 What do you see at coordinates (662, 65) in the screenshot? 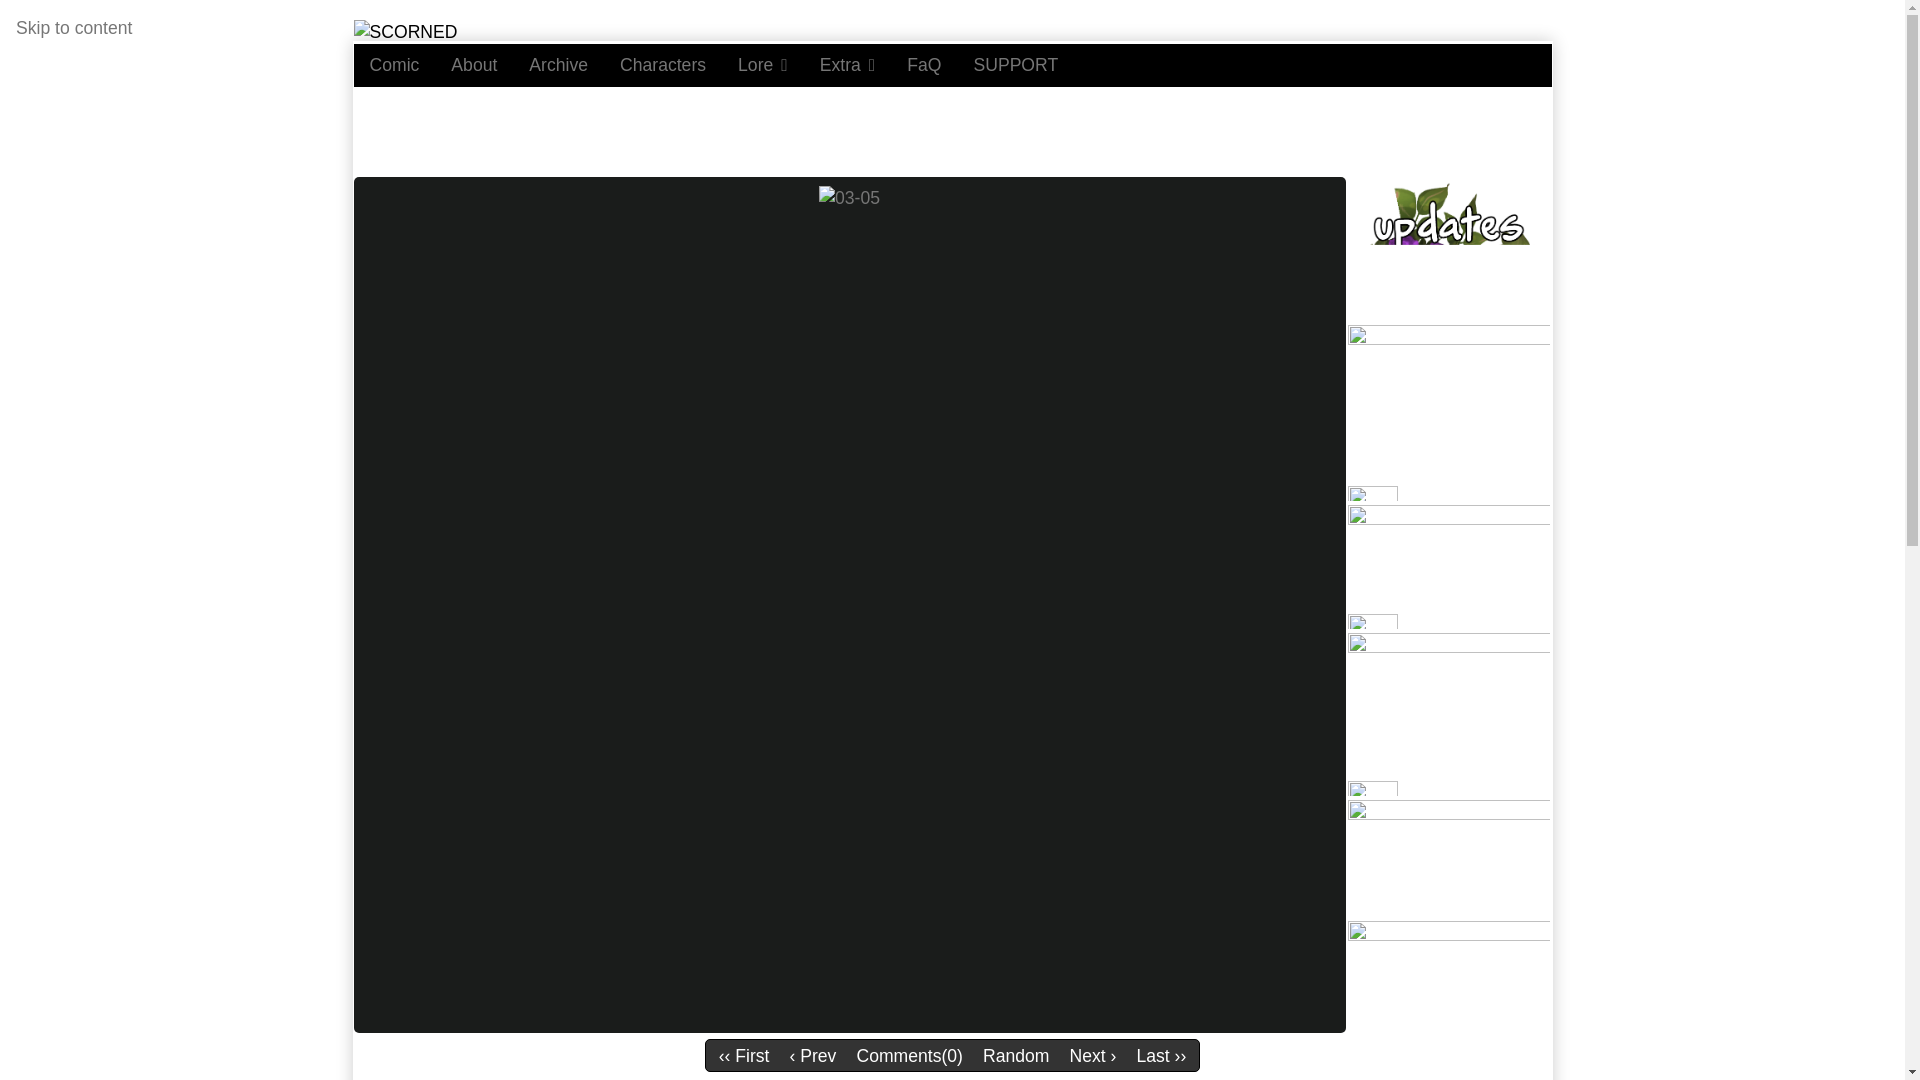
I see `Characters` at bounding box center [662, 65].